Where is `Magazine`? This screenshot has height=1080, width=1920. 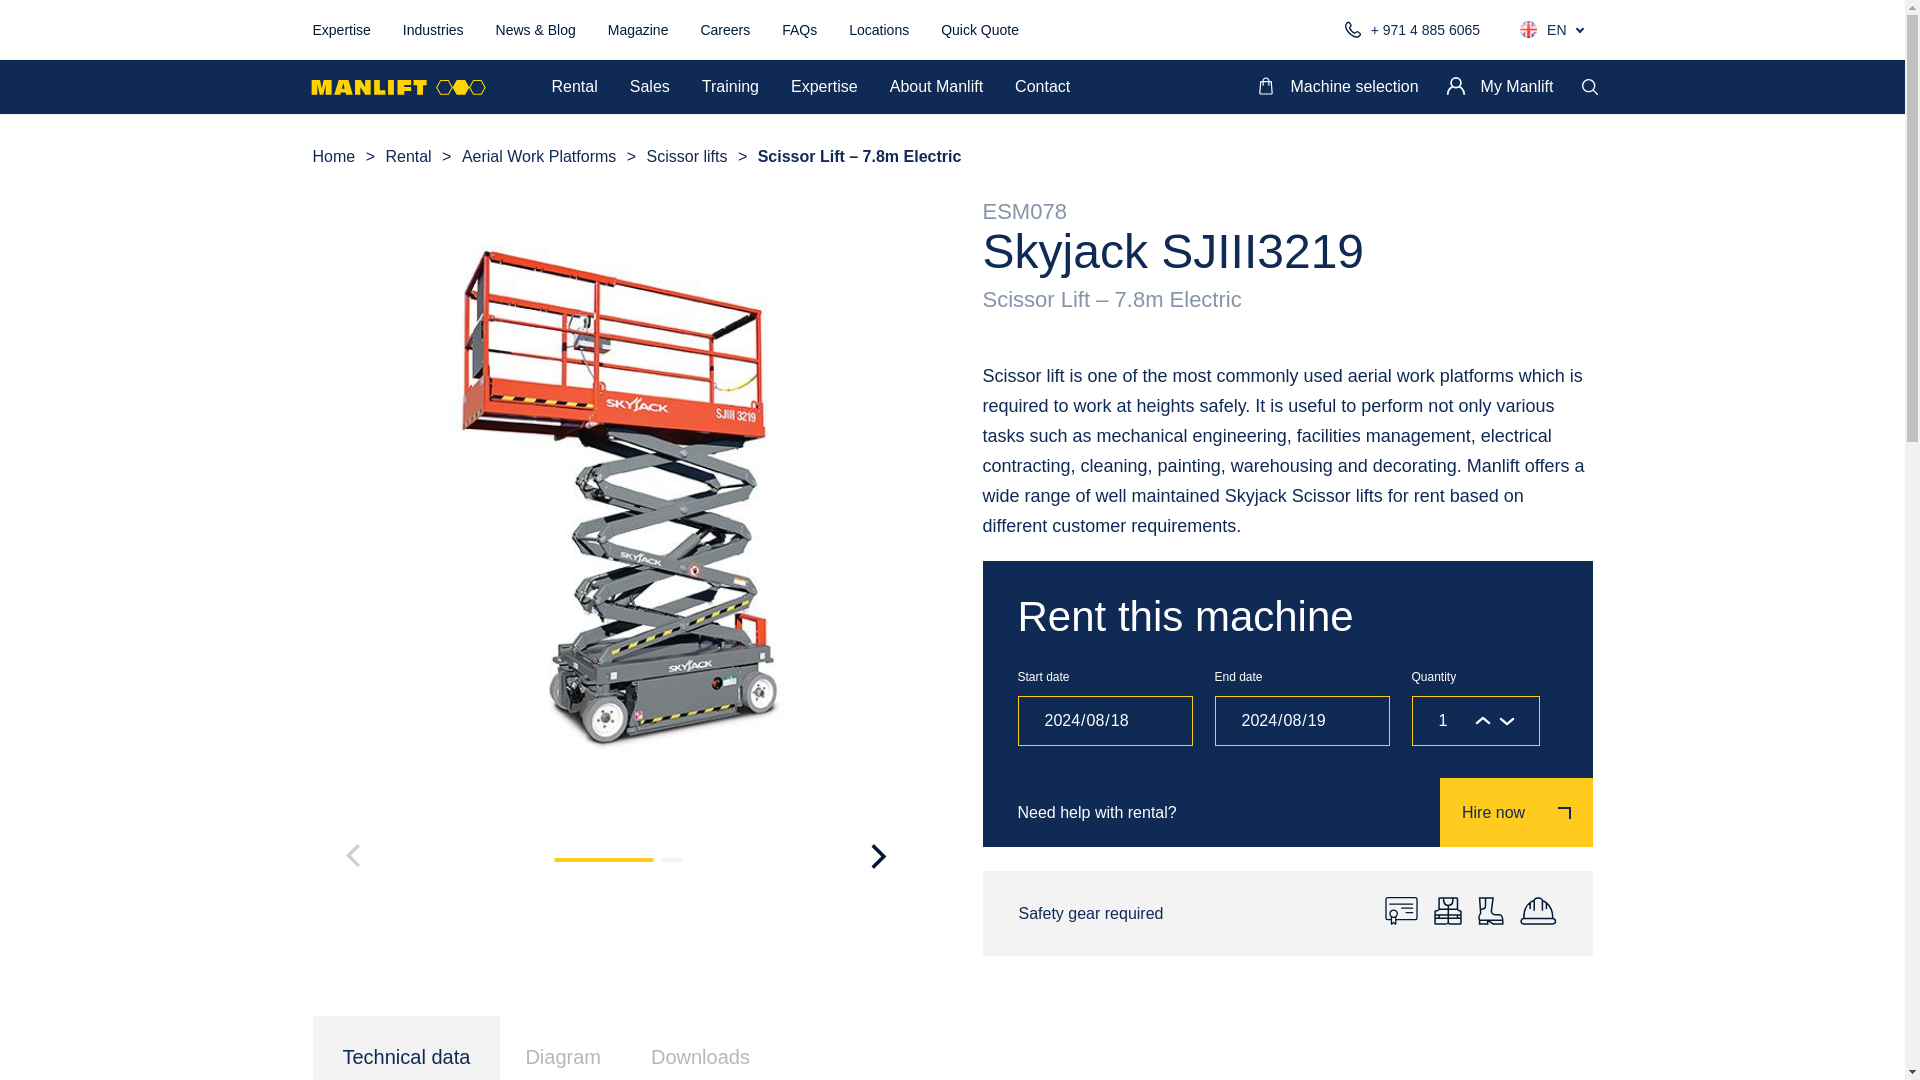
Magazine is located at coordinates (638, 29).